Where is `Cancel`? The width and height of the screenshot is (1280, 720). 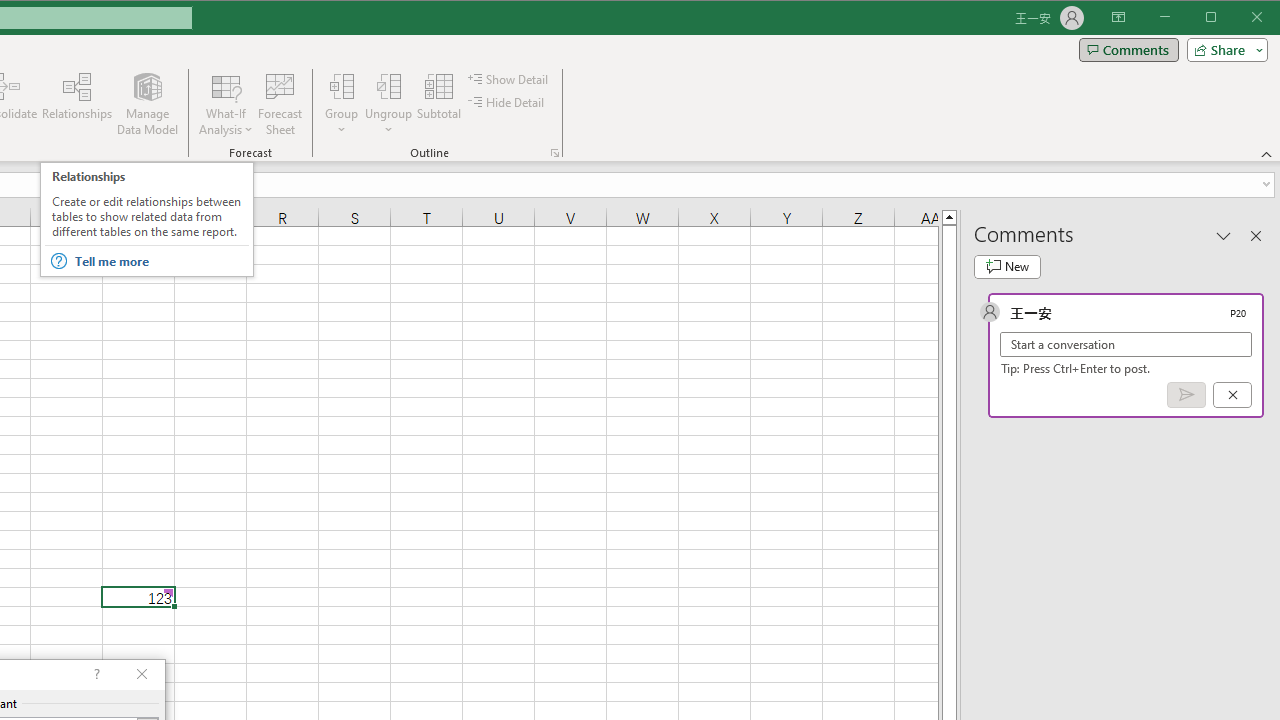 Cancel is located at coordinates (1232, 395).